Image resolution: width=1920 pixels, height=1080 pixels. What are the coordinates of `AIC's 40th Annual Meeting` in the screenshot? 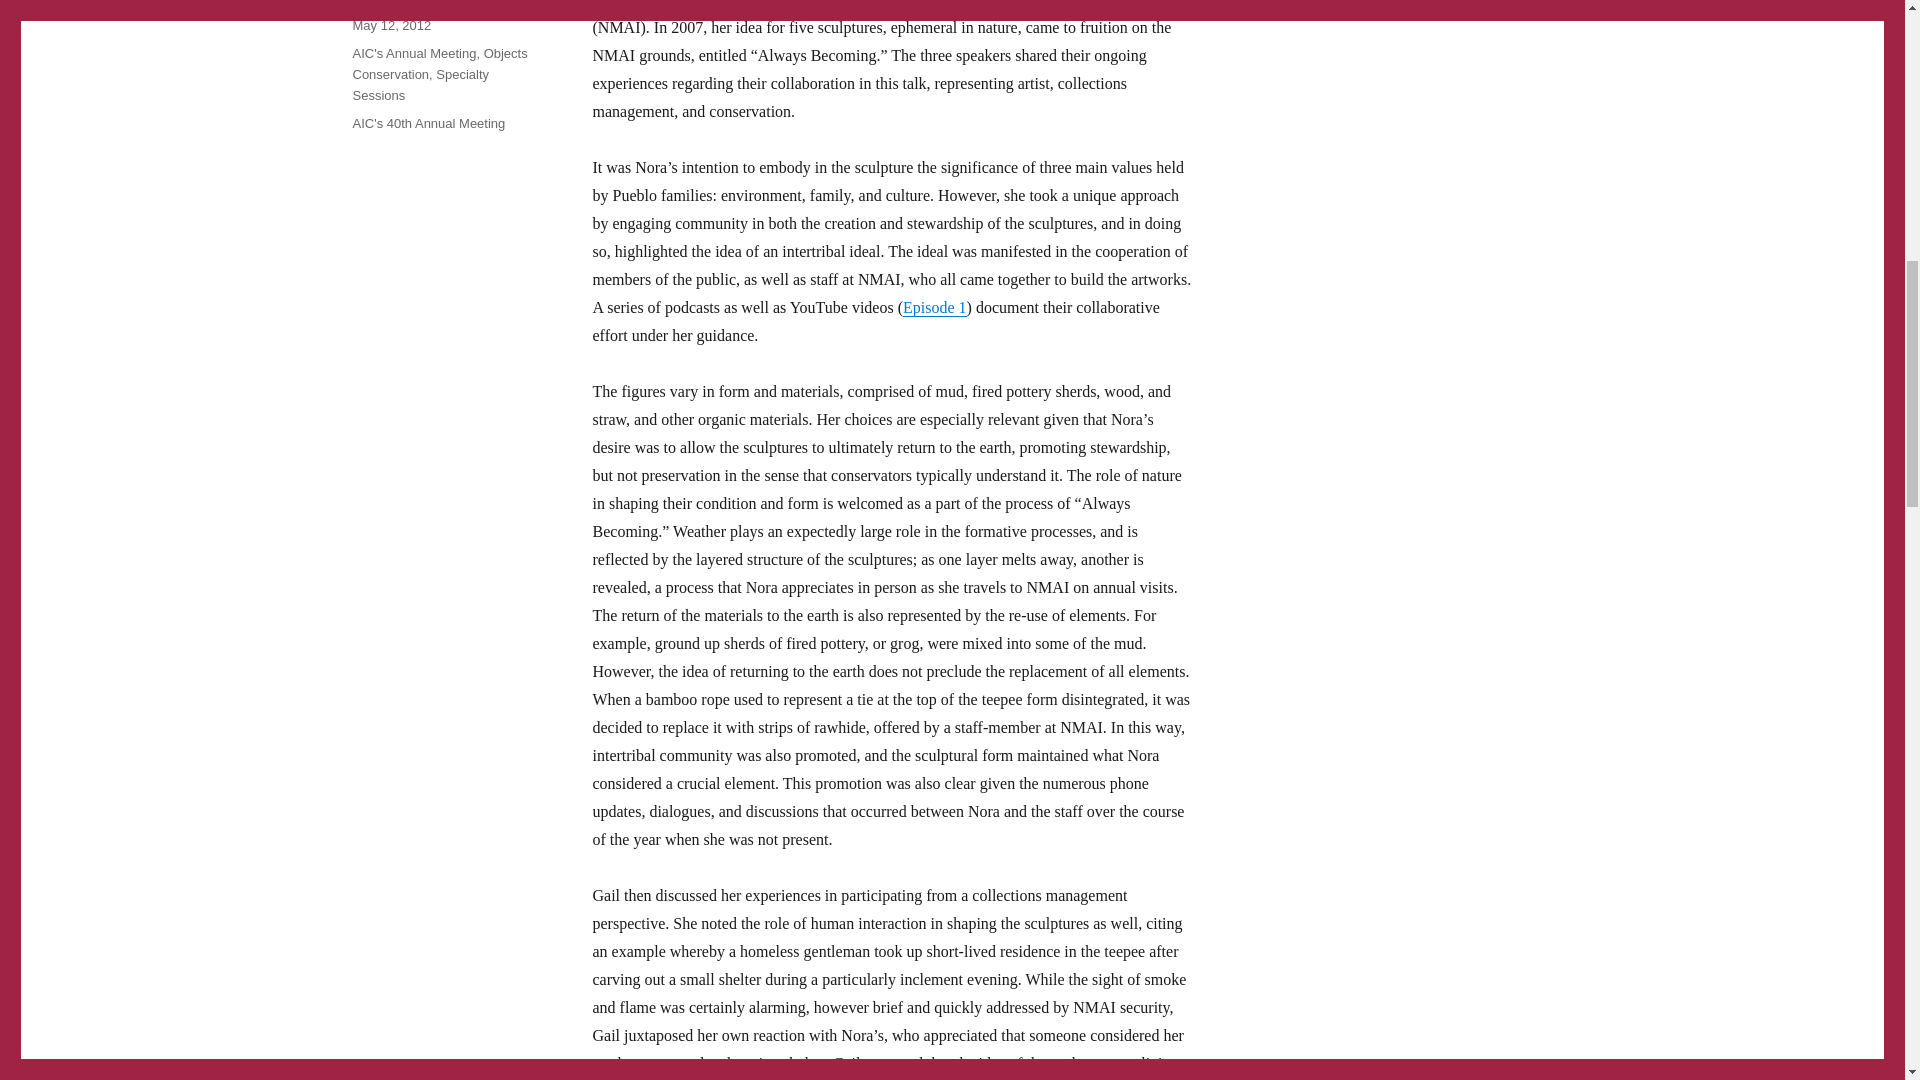 It's located at (428, 122).